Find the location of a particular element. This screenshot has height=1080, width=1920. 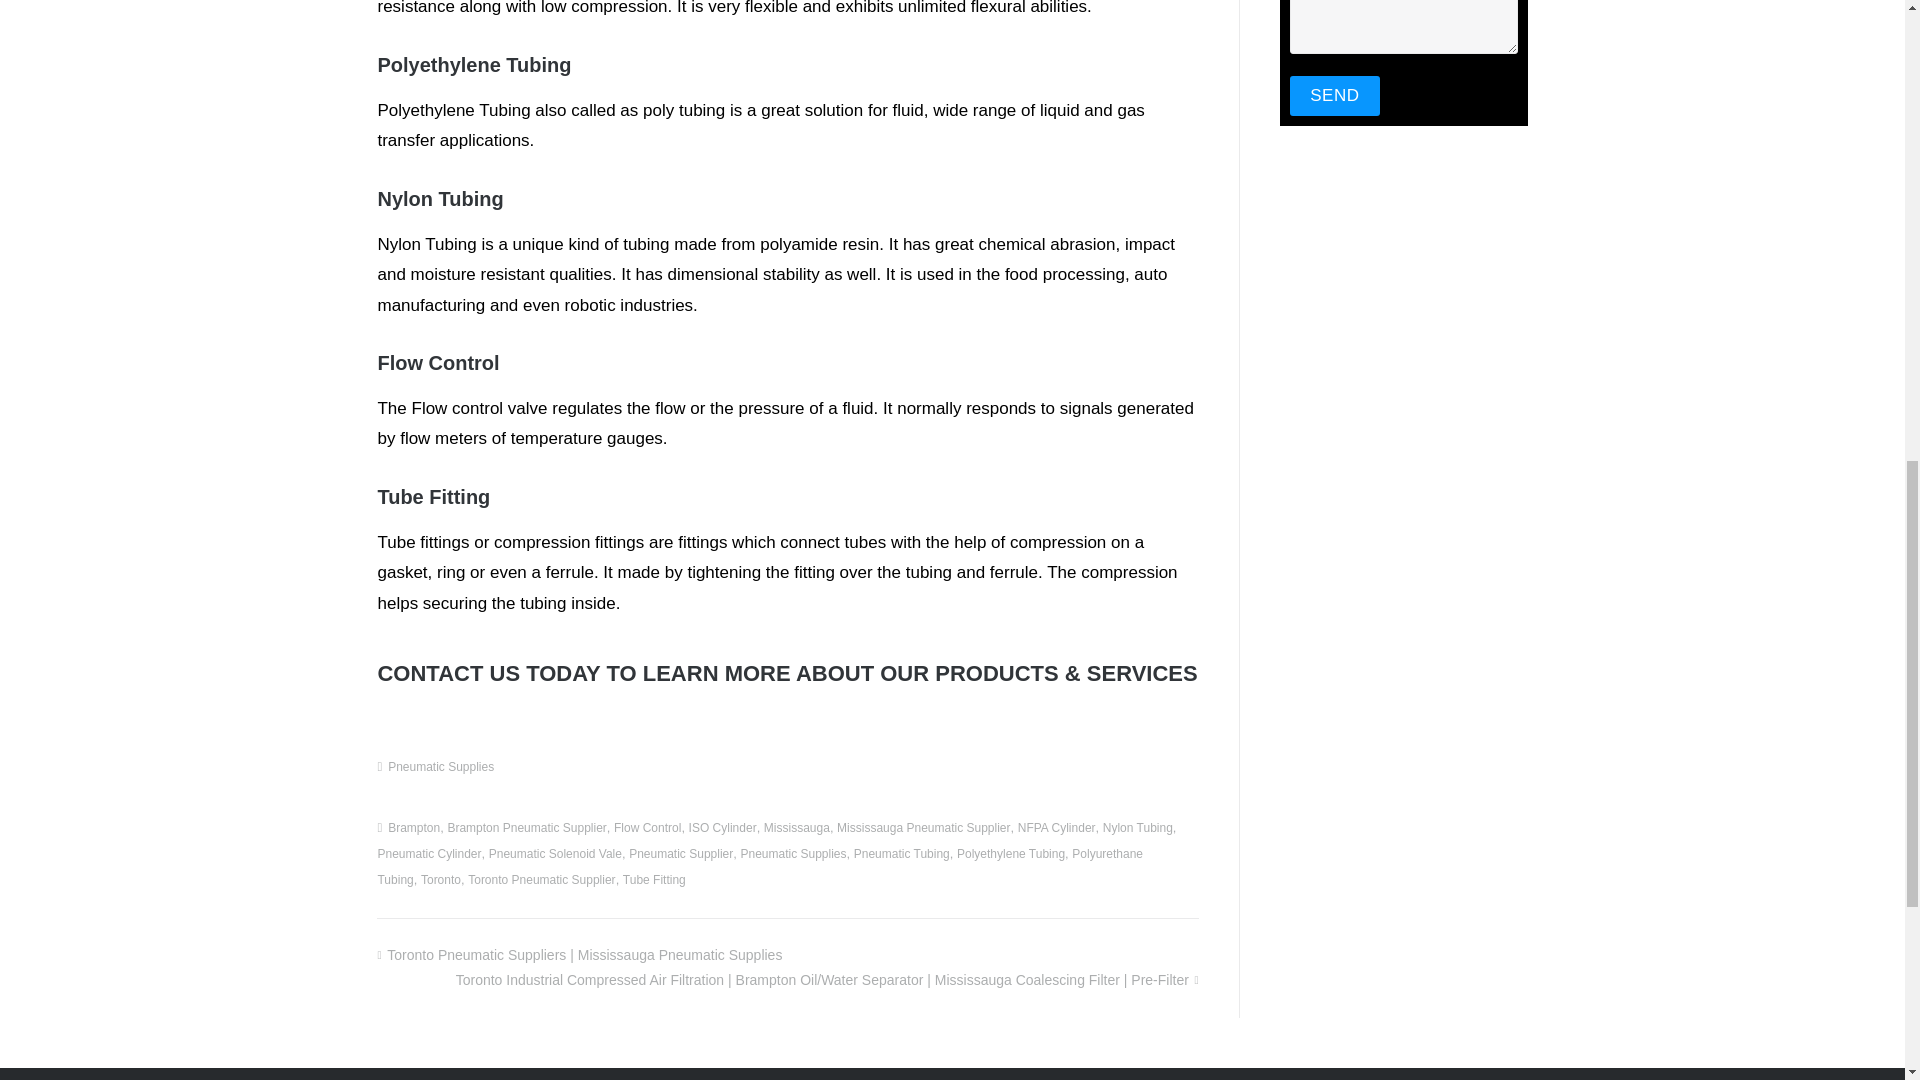

Mississauga Pneumatic Supplier is located at coordinates (923, 827).